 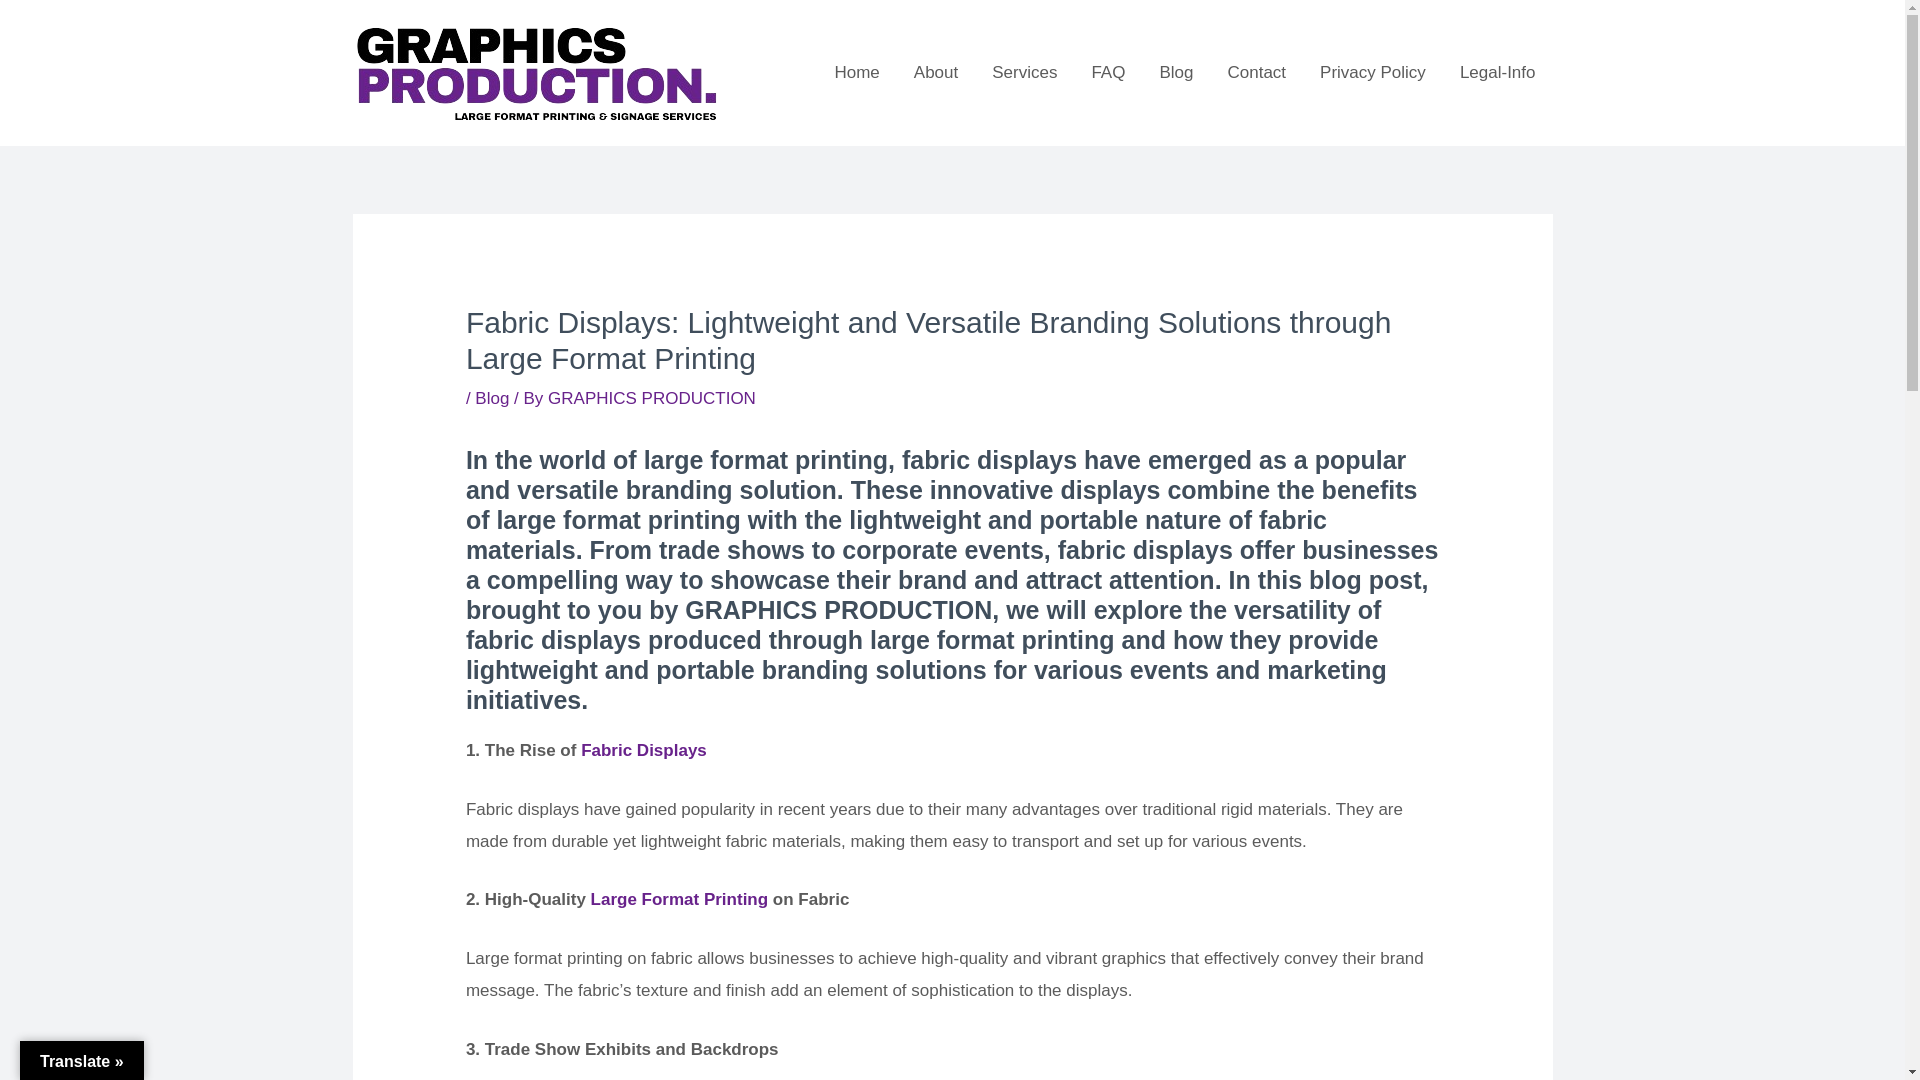 What do you see at coordinates (491, 398) in the screenshot?
I see `Blog` at bounding box center [491, 398].